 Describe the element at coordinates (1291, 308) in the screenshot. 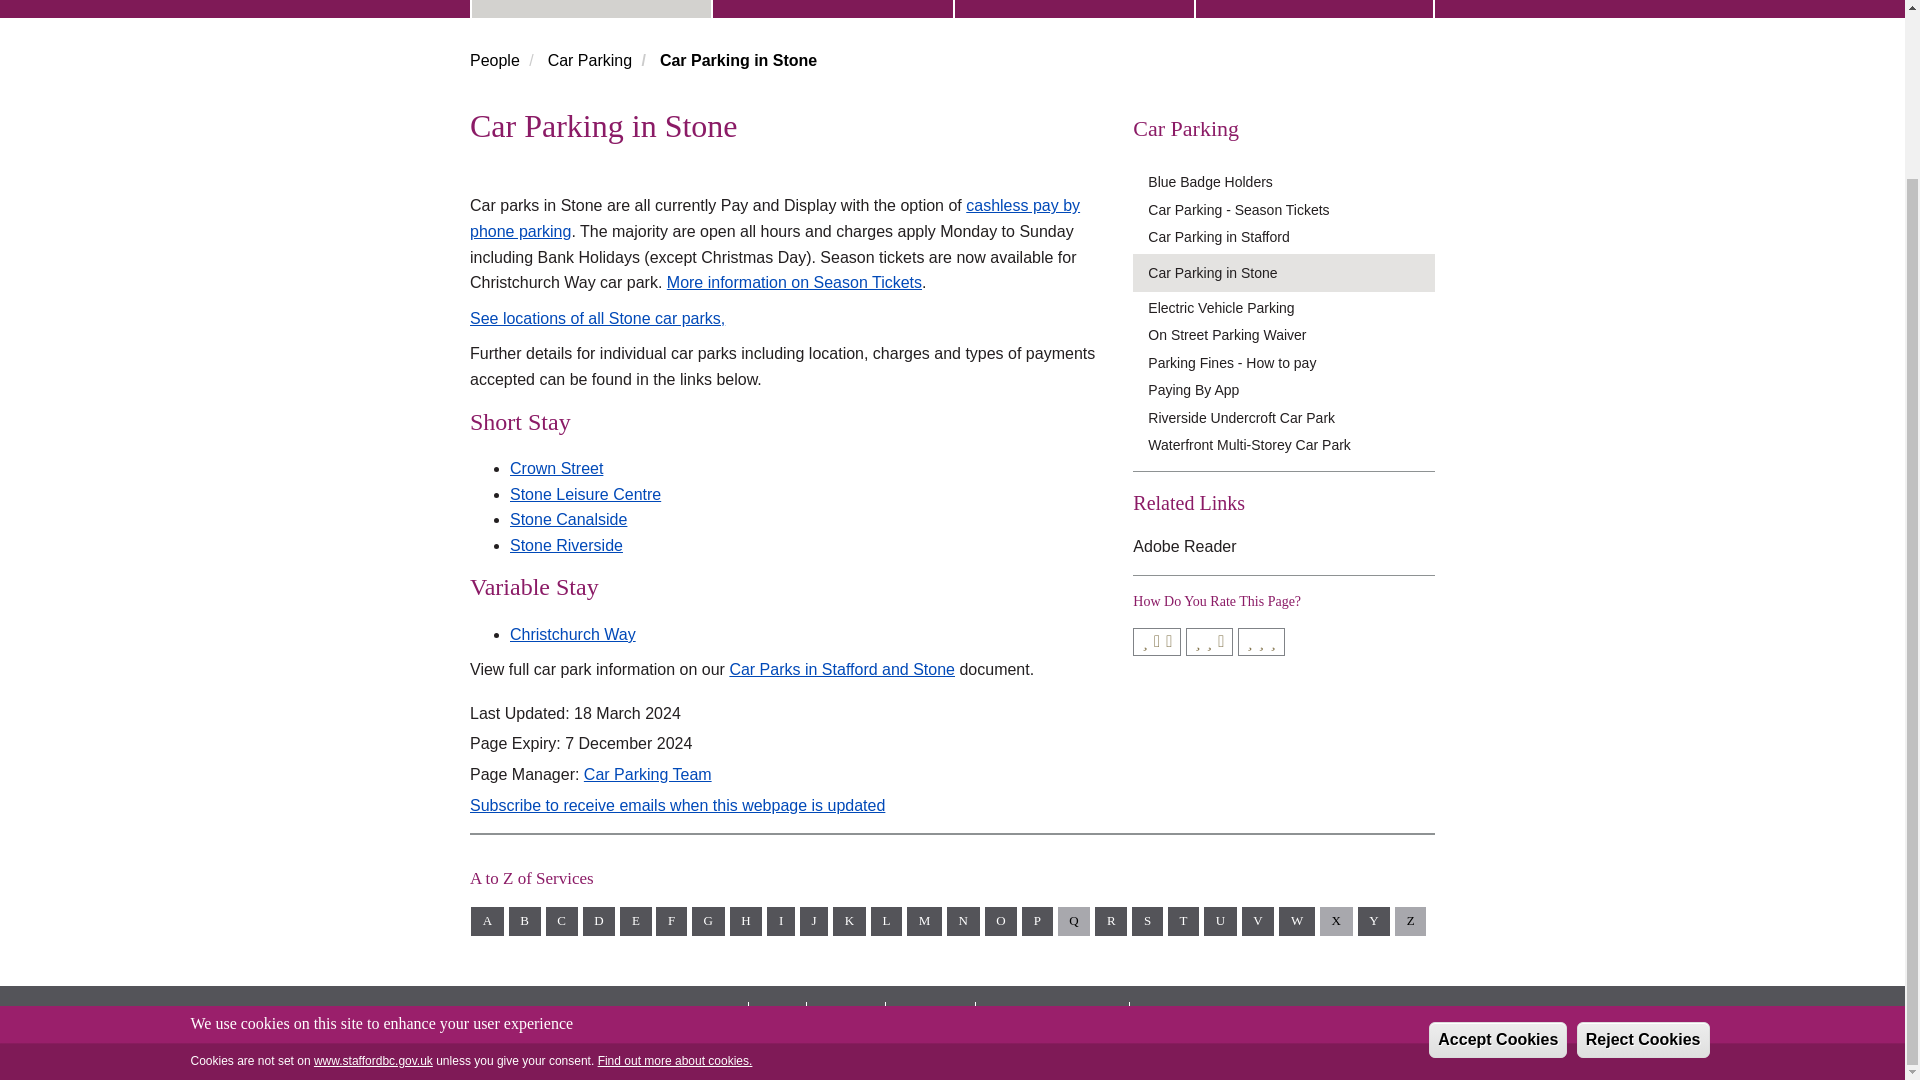

I see `Electric Vehicle Parking` at that location.